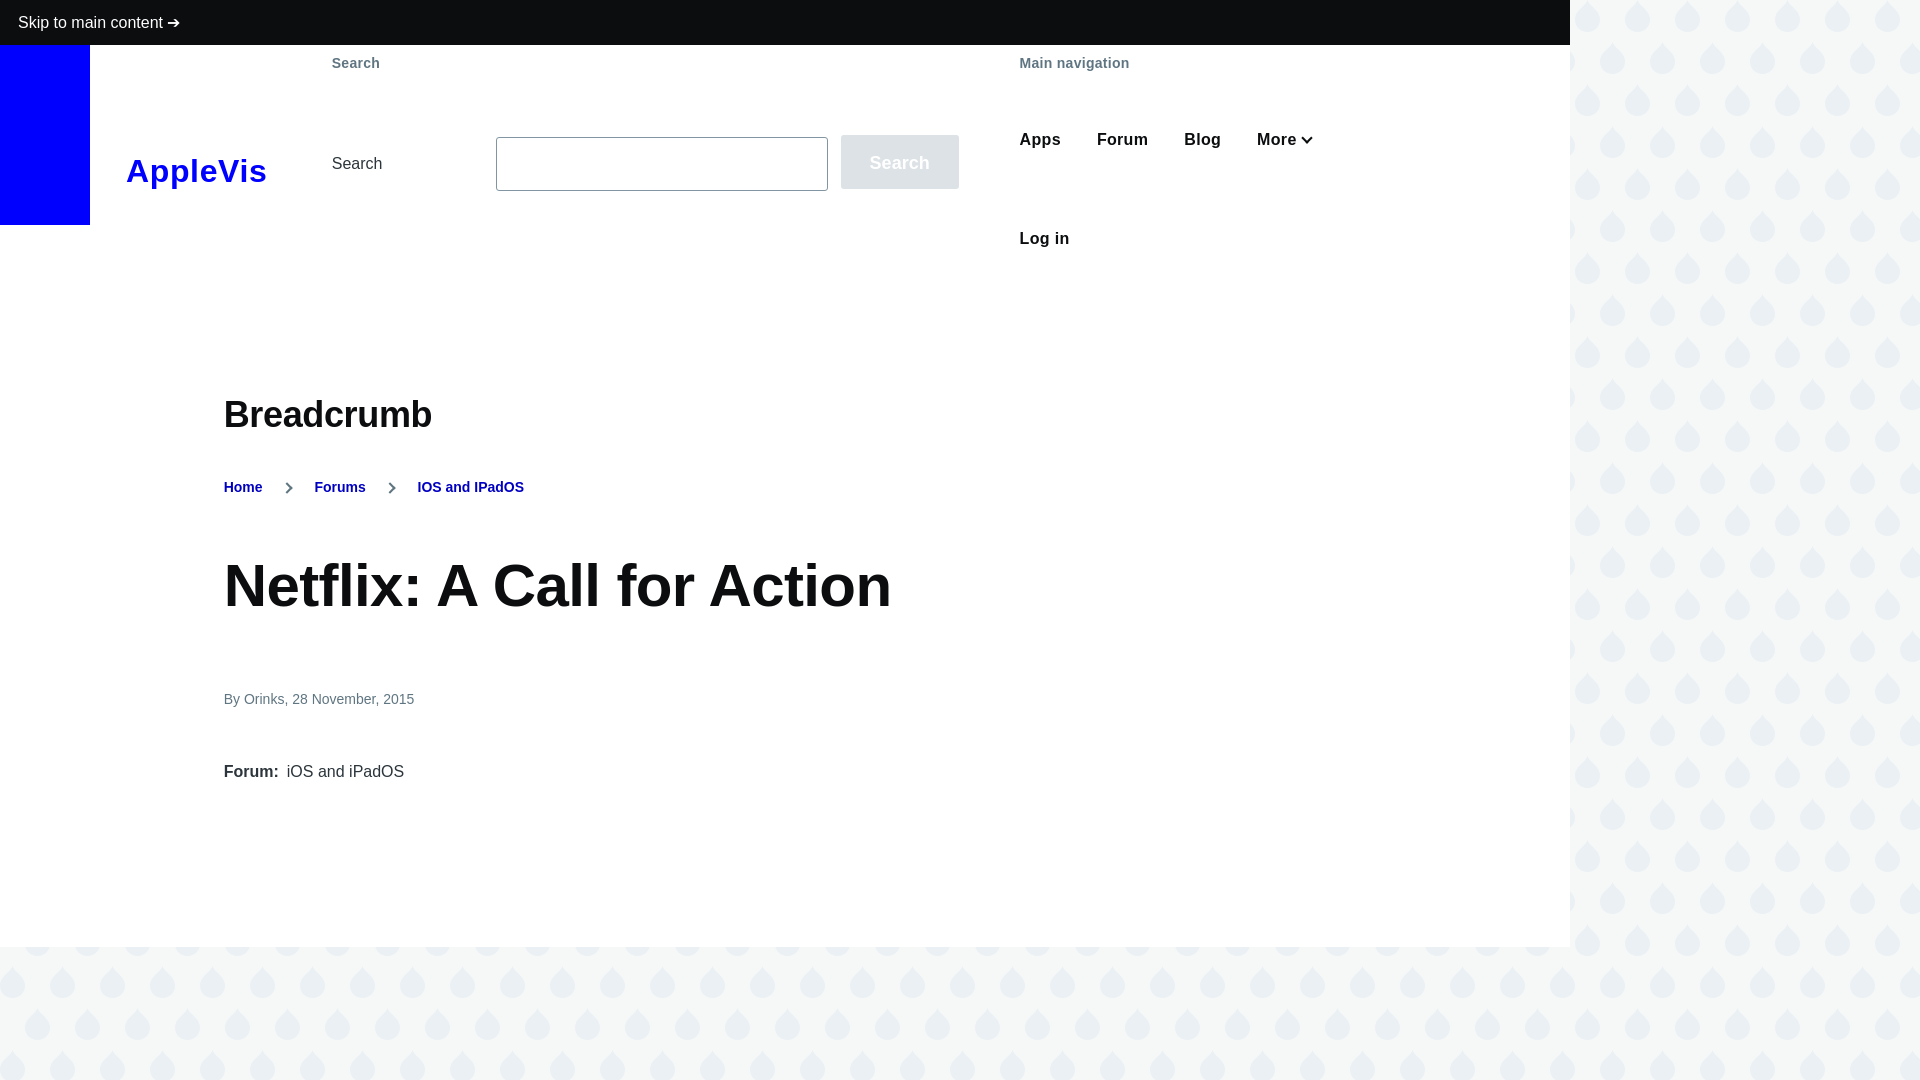 This screenshot has width=1920, height=1080. What do you see at coordinates (899, 162) in the screenshot?
I see `Search` at bounding box center [899, 162].